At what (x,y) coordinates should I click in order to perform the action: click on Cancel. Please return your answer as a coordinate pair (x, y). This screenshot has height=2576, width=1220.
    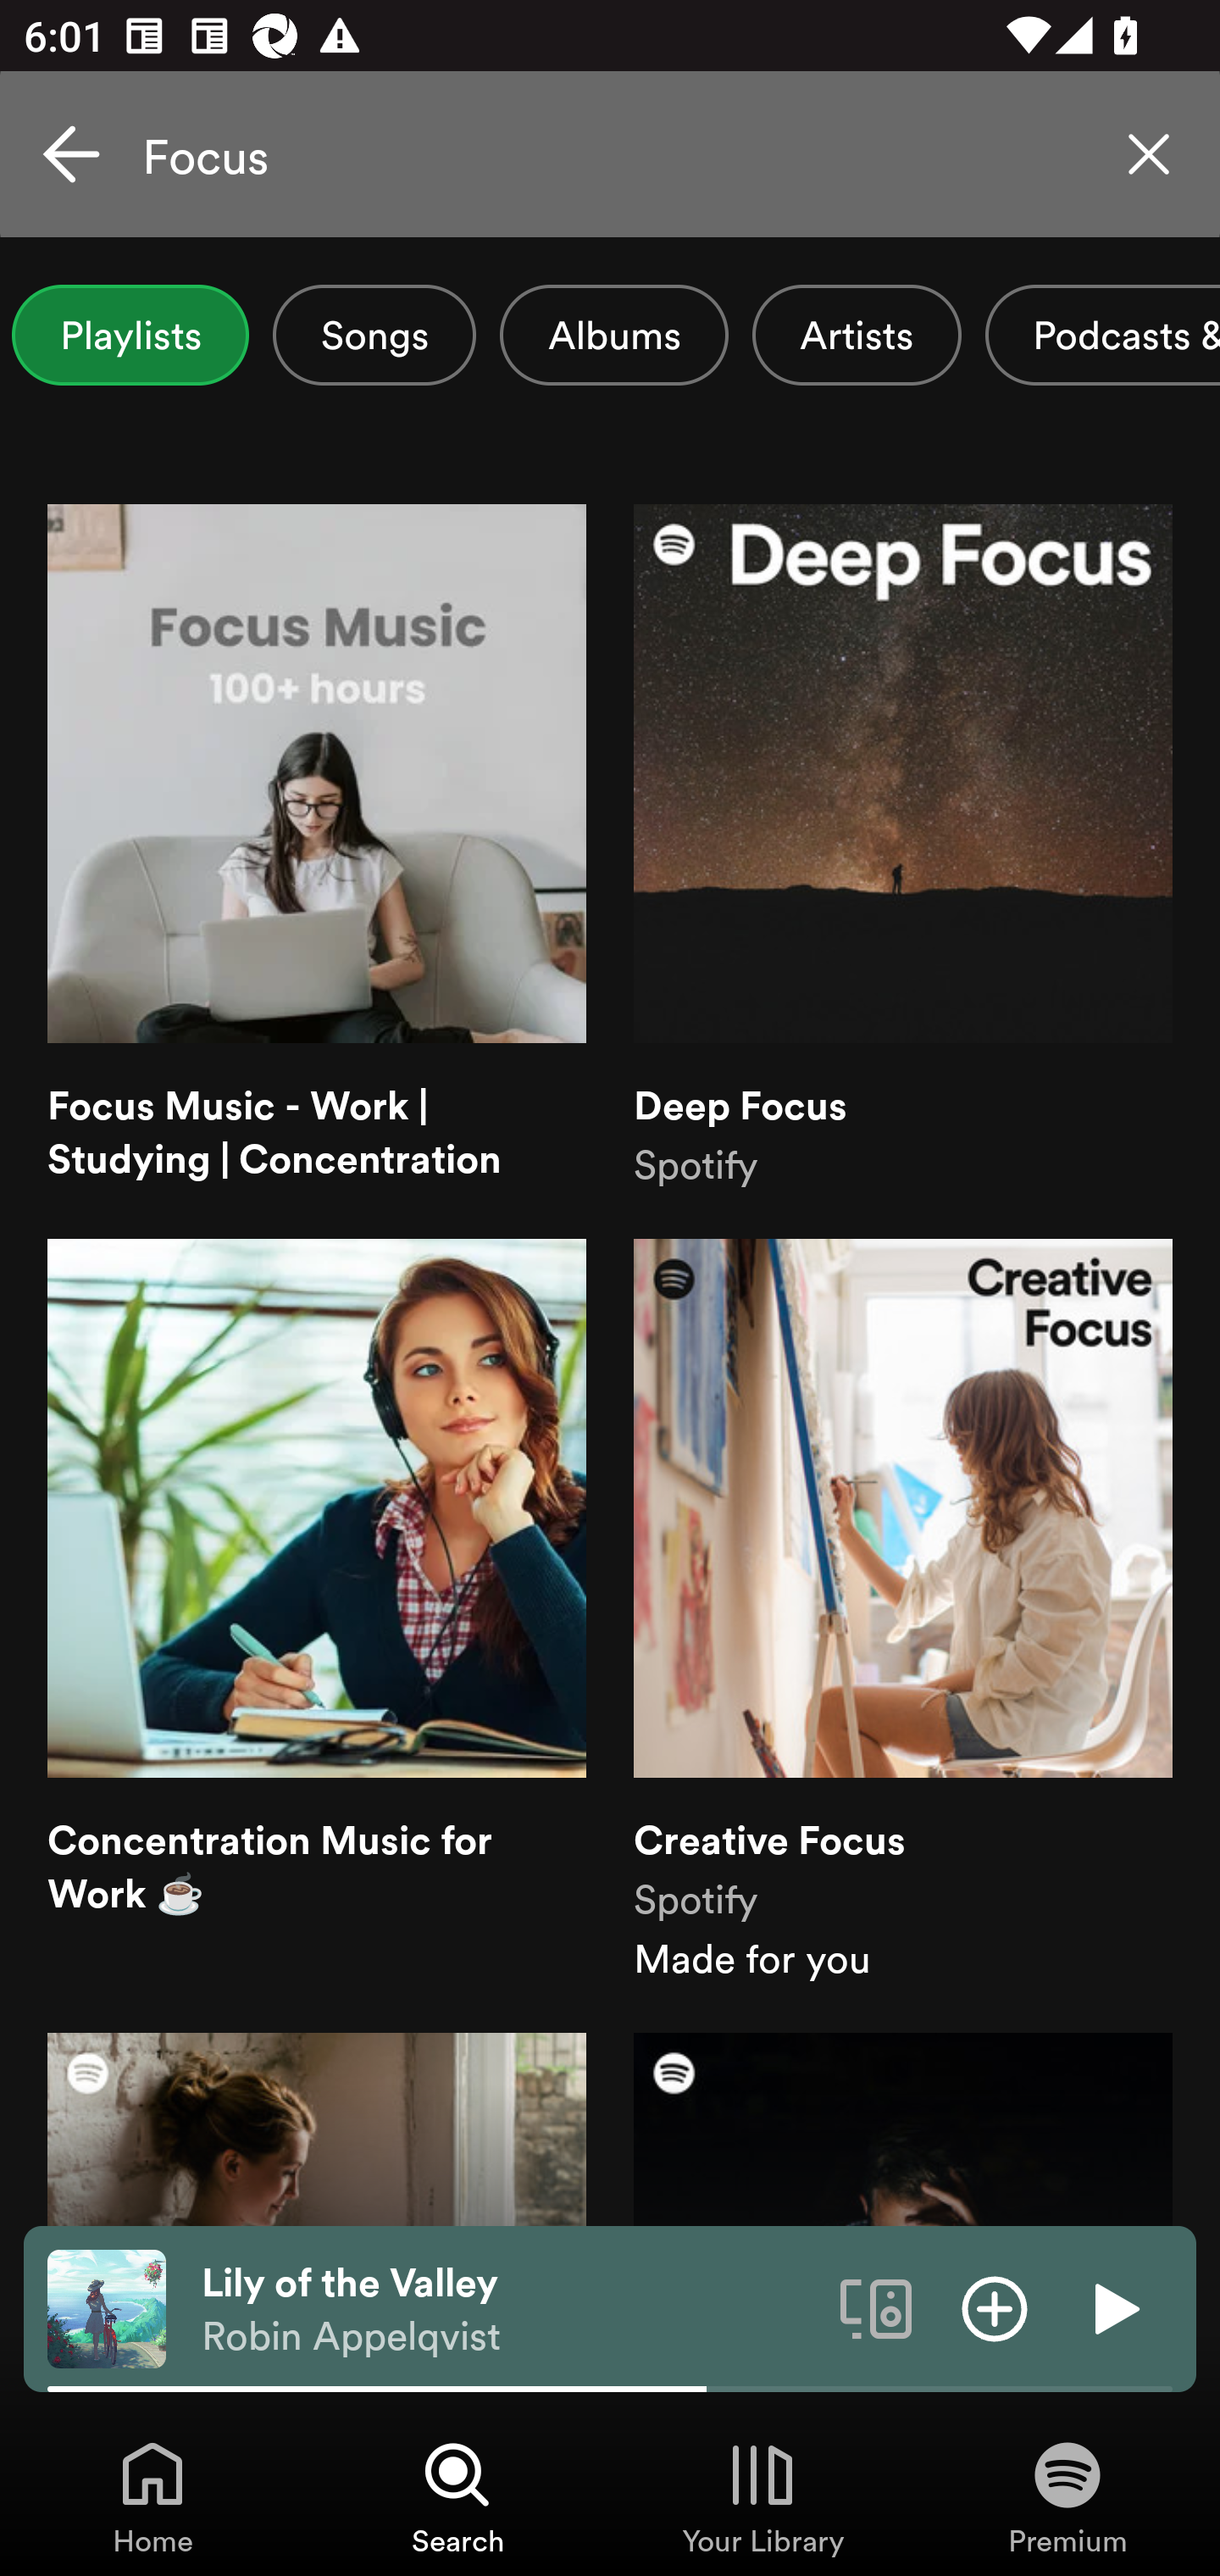
    Looking at the image, I should click on (71, 154).